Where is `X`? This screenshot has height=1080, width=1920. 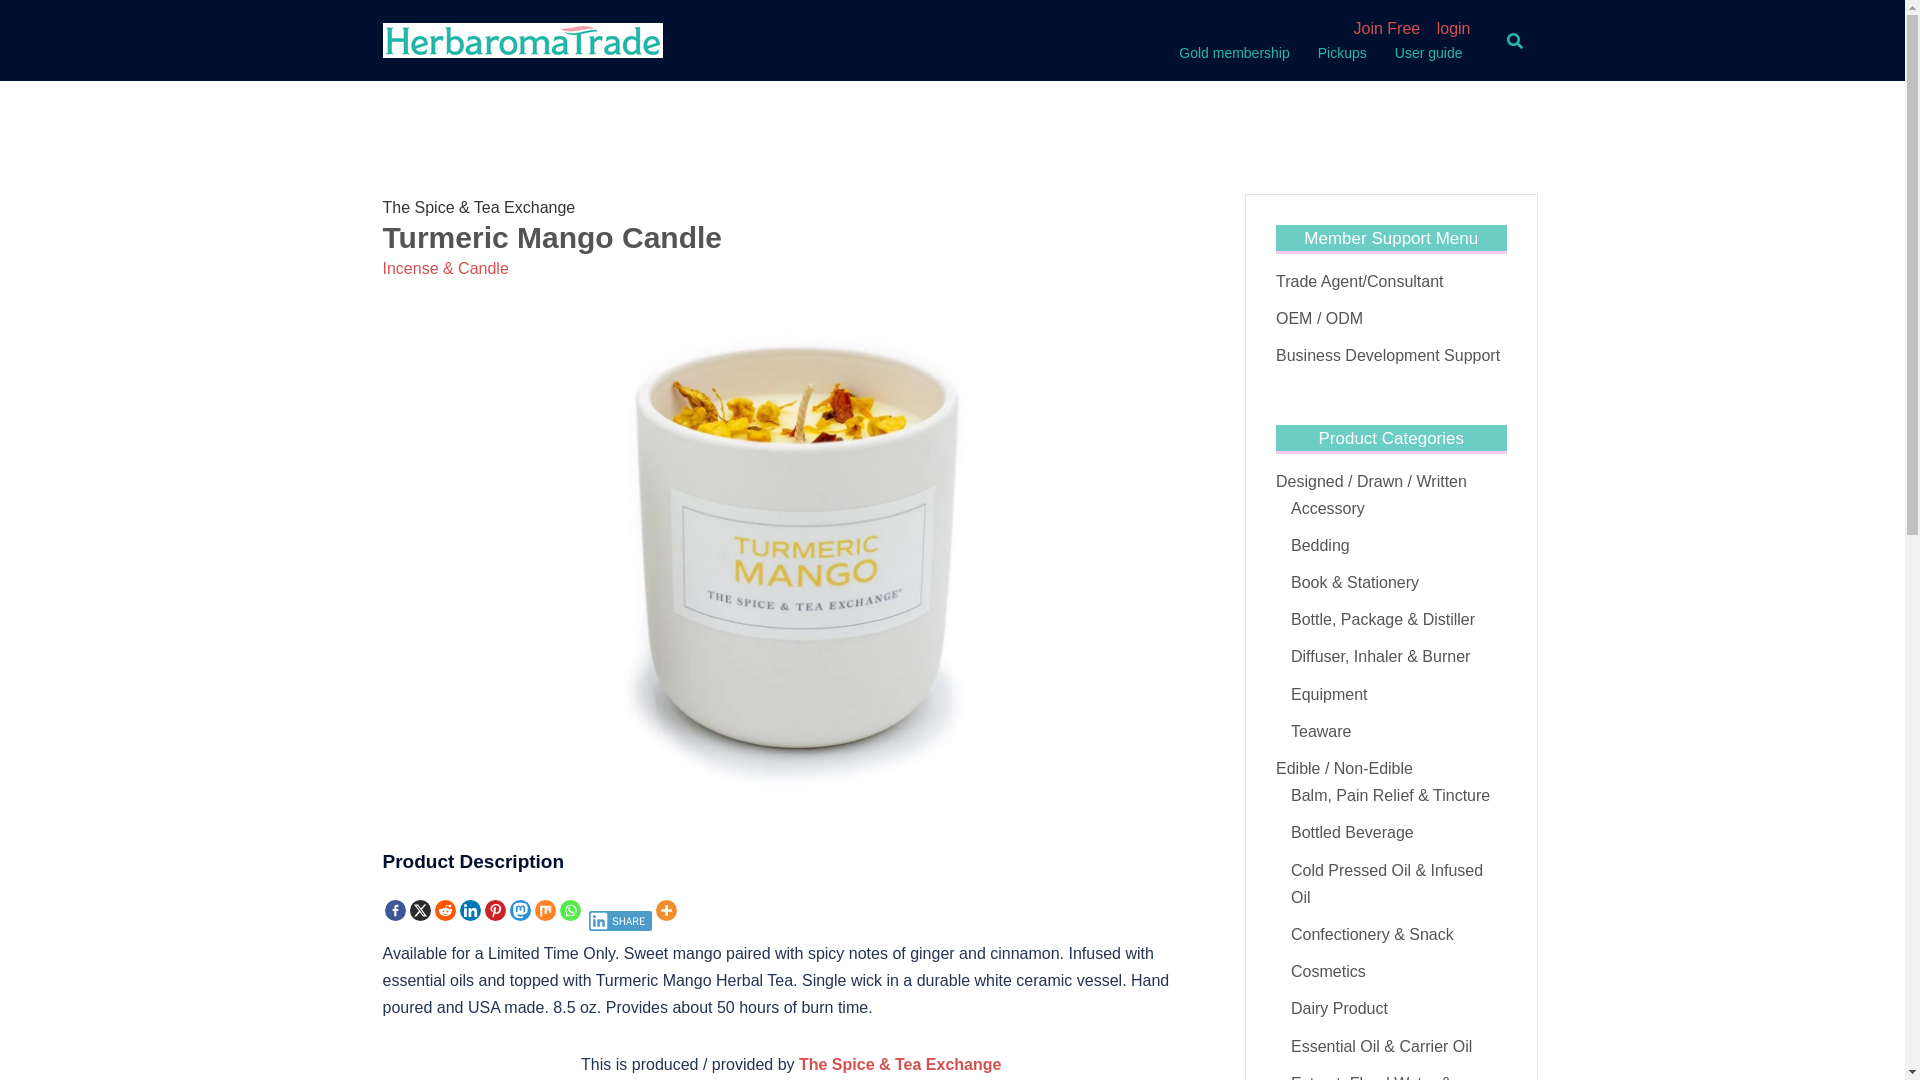
X is located at coordinates (420, 910).